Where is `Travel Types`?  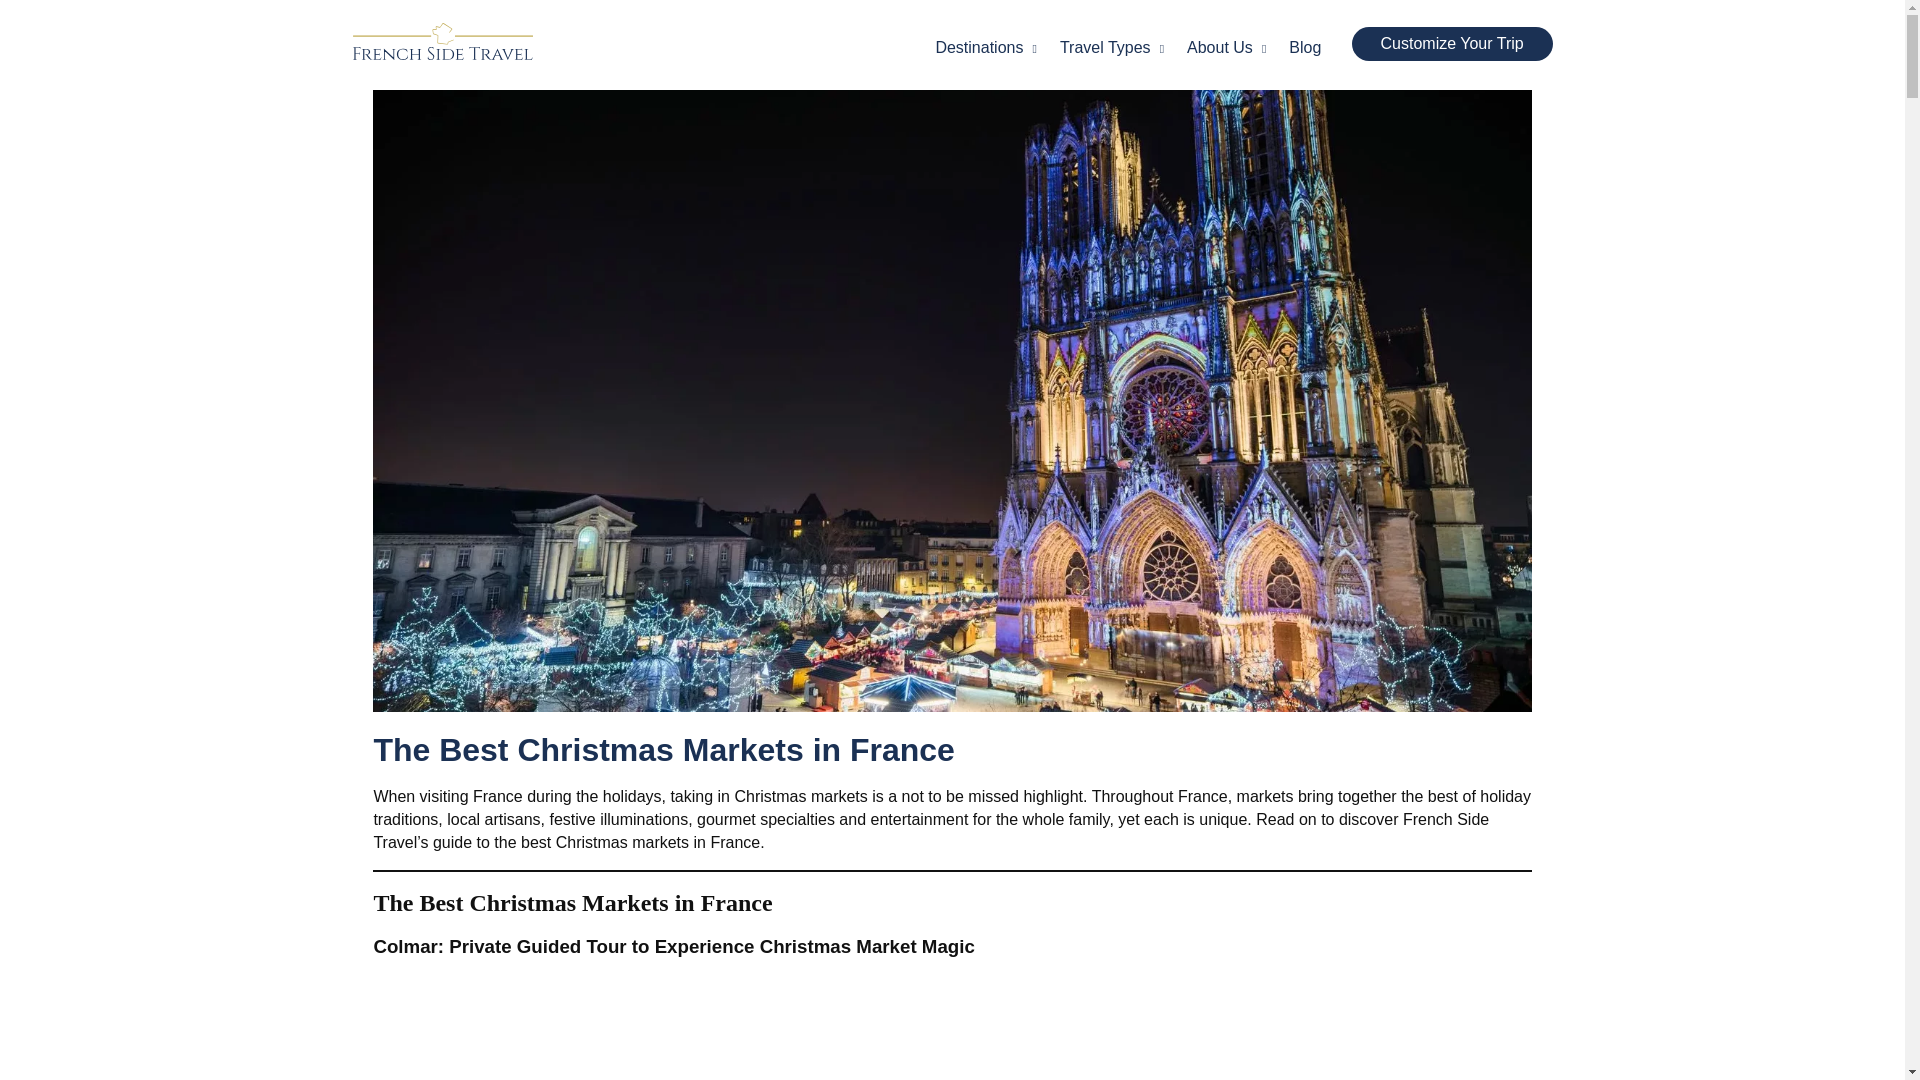 Travel Types is located at coordinates (1114, 47).